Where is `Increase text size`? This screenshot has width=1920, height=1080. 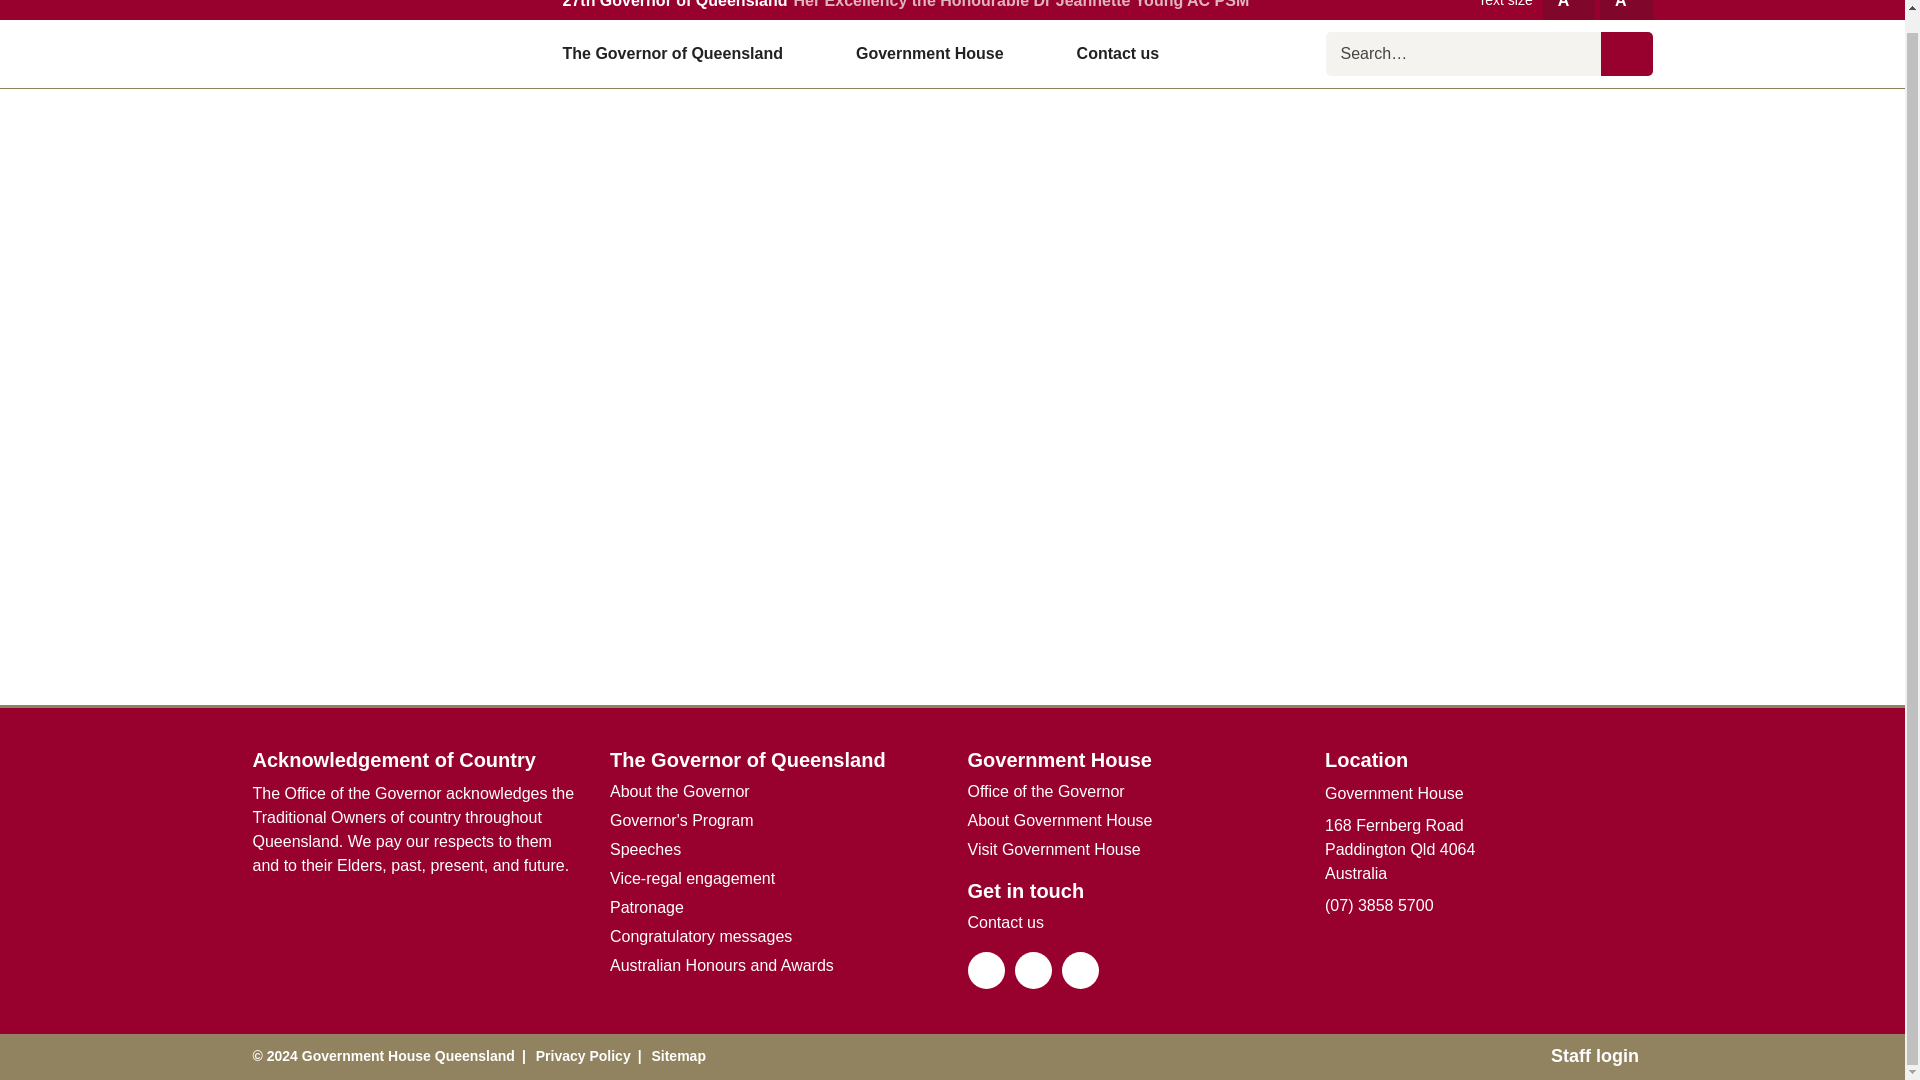
Increase text size is located at coordinates (1569, 10).